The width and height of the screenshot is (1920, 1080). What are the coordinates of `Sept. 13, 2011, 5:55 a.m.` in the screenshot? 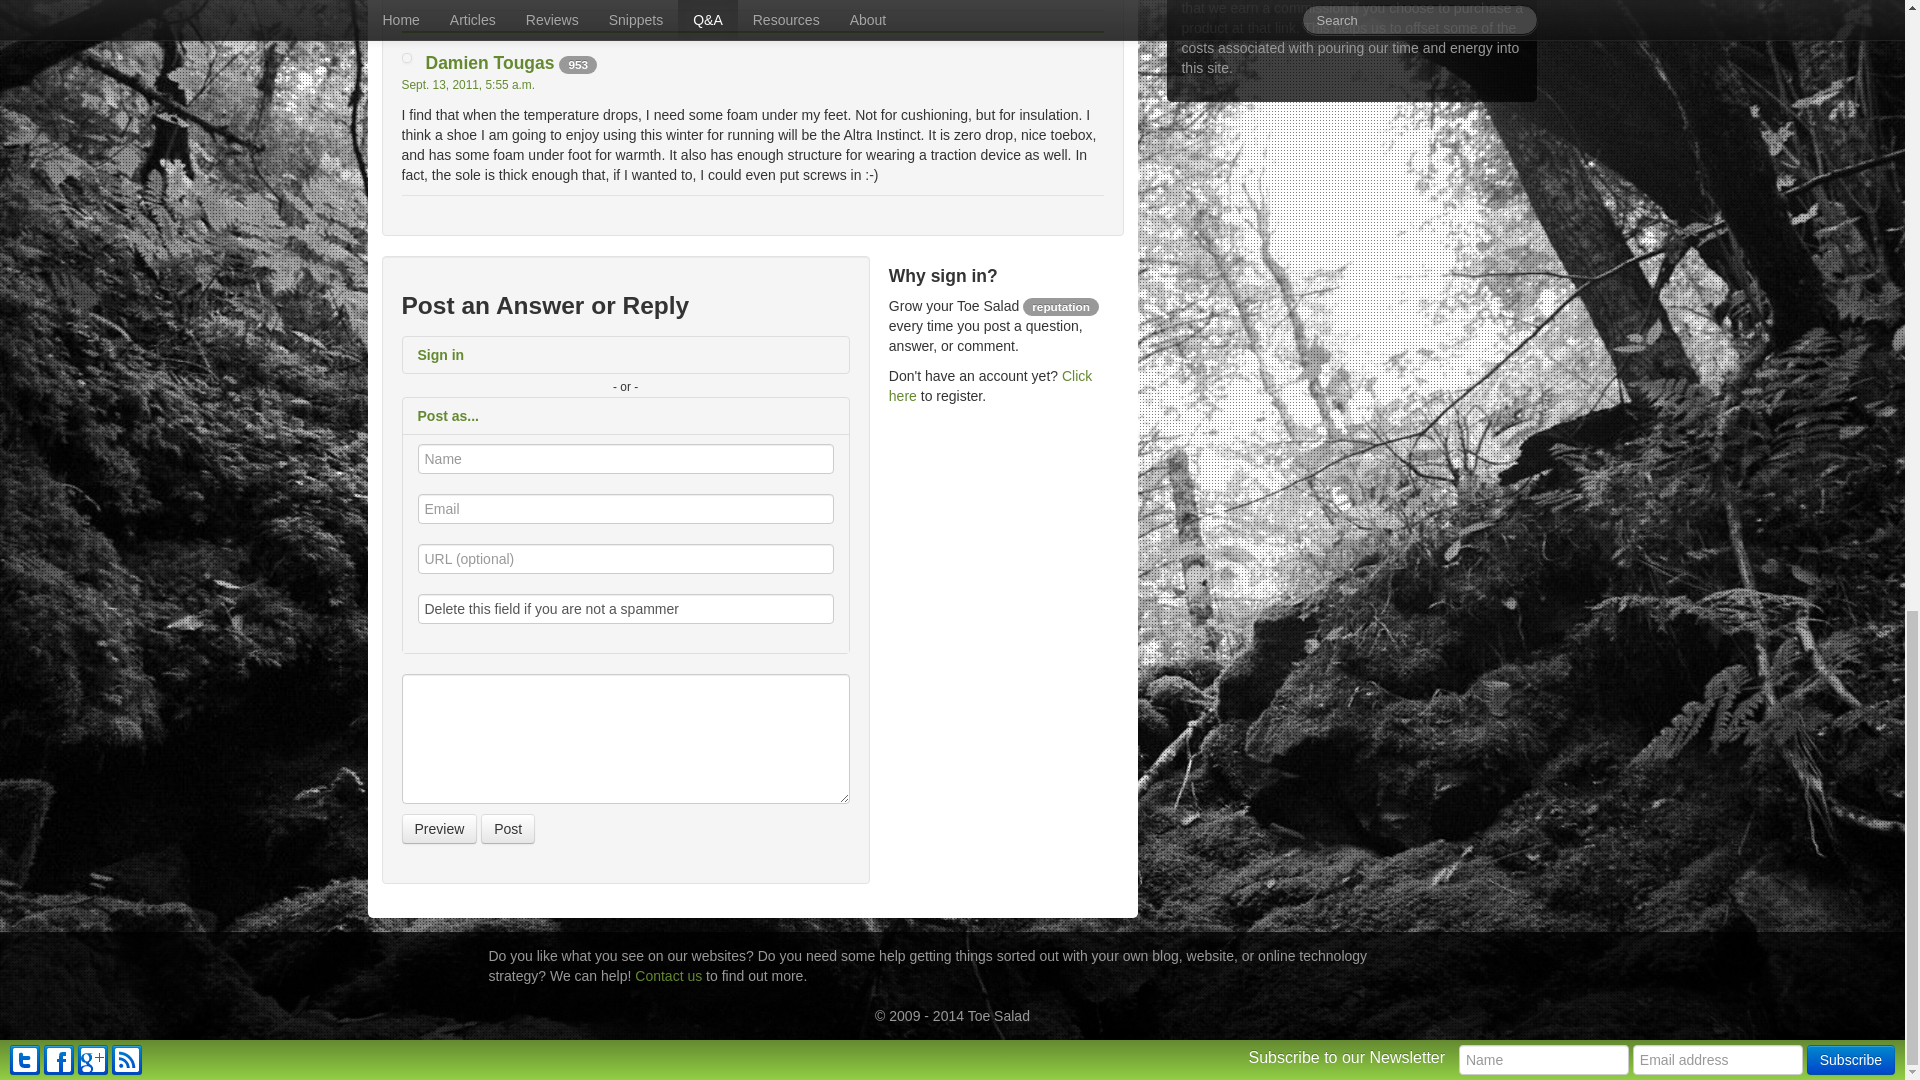 It's located at (468, 84).